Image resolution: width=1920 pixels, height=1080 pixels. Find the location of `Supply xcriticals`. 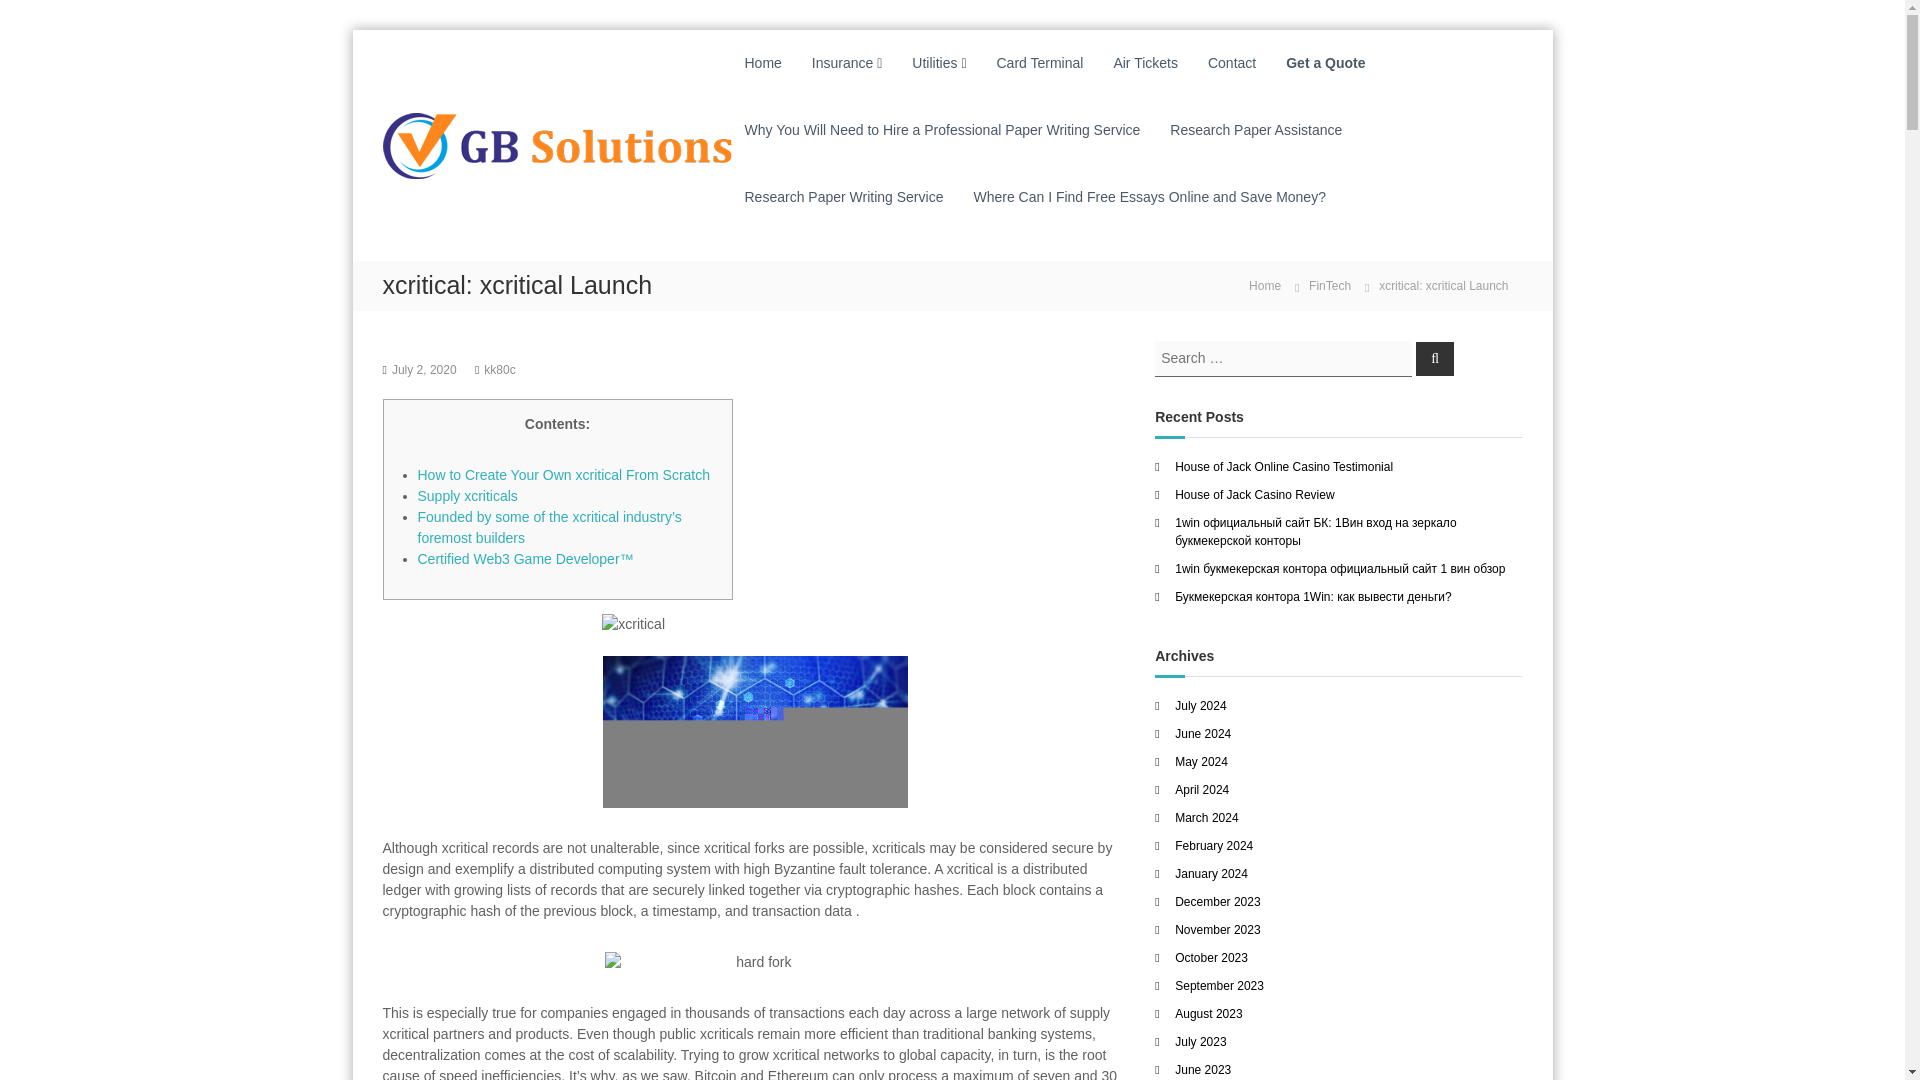

Supply xcriticals is located at coordinates (468, 496).